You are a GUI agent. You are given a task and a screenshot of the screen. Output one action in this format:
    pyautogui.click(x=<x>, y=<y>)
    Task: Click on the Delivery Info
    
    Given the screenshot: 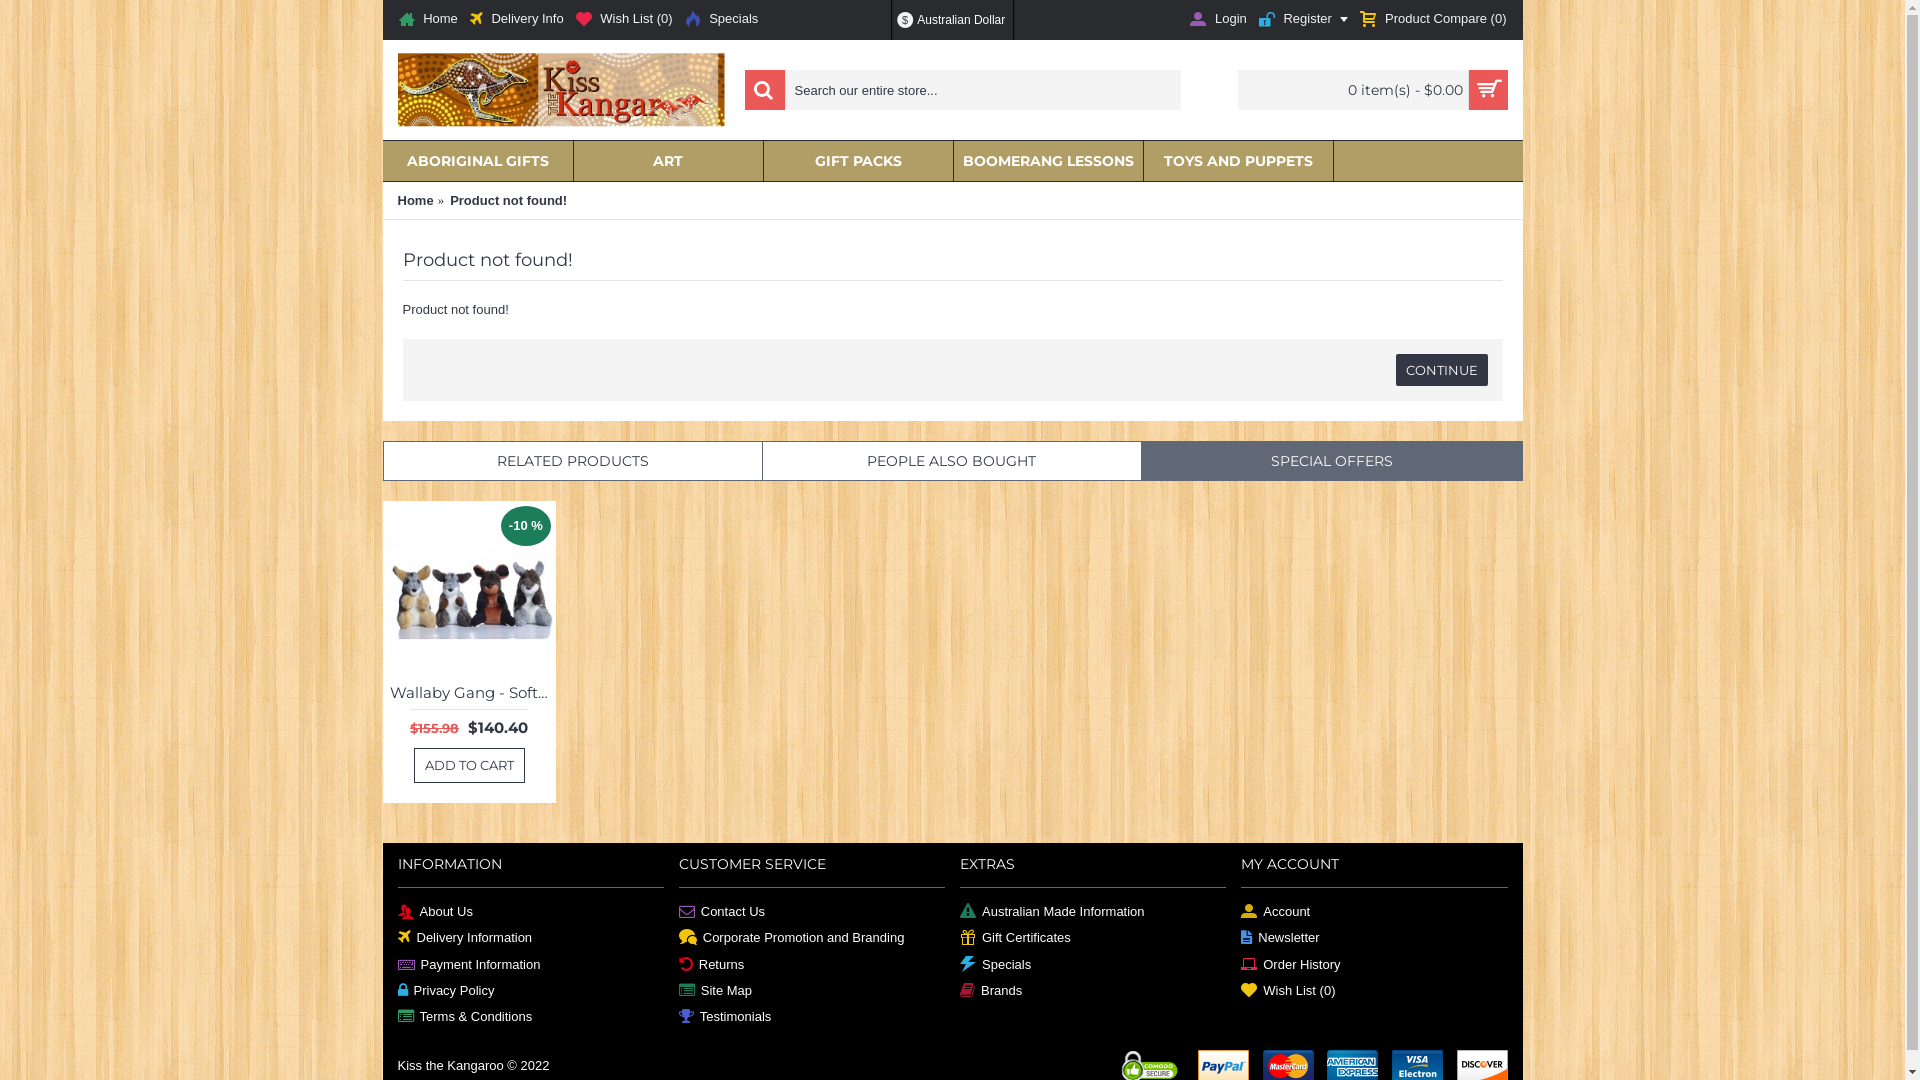 What is the action you would take?
    pyautogui.click(x=517, y=20)
    